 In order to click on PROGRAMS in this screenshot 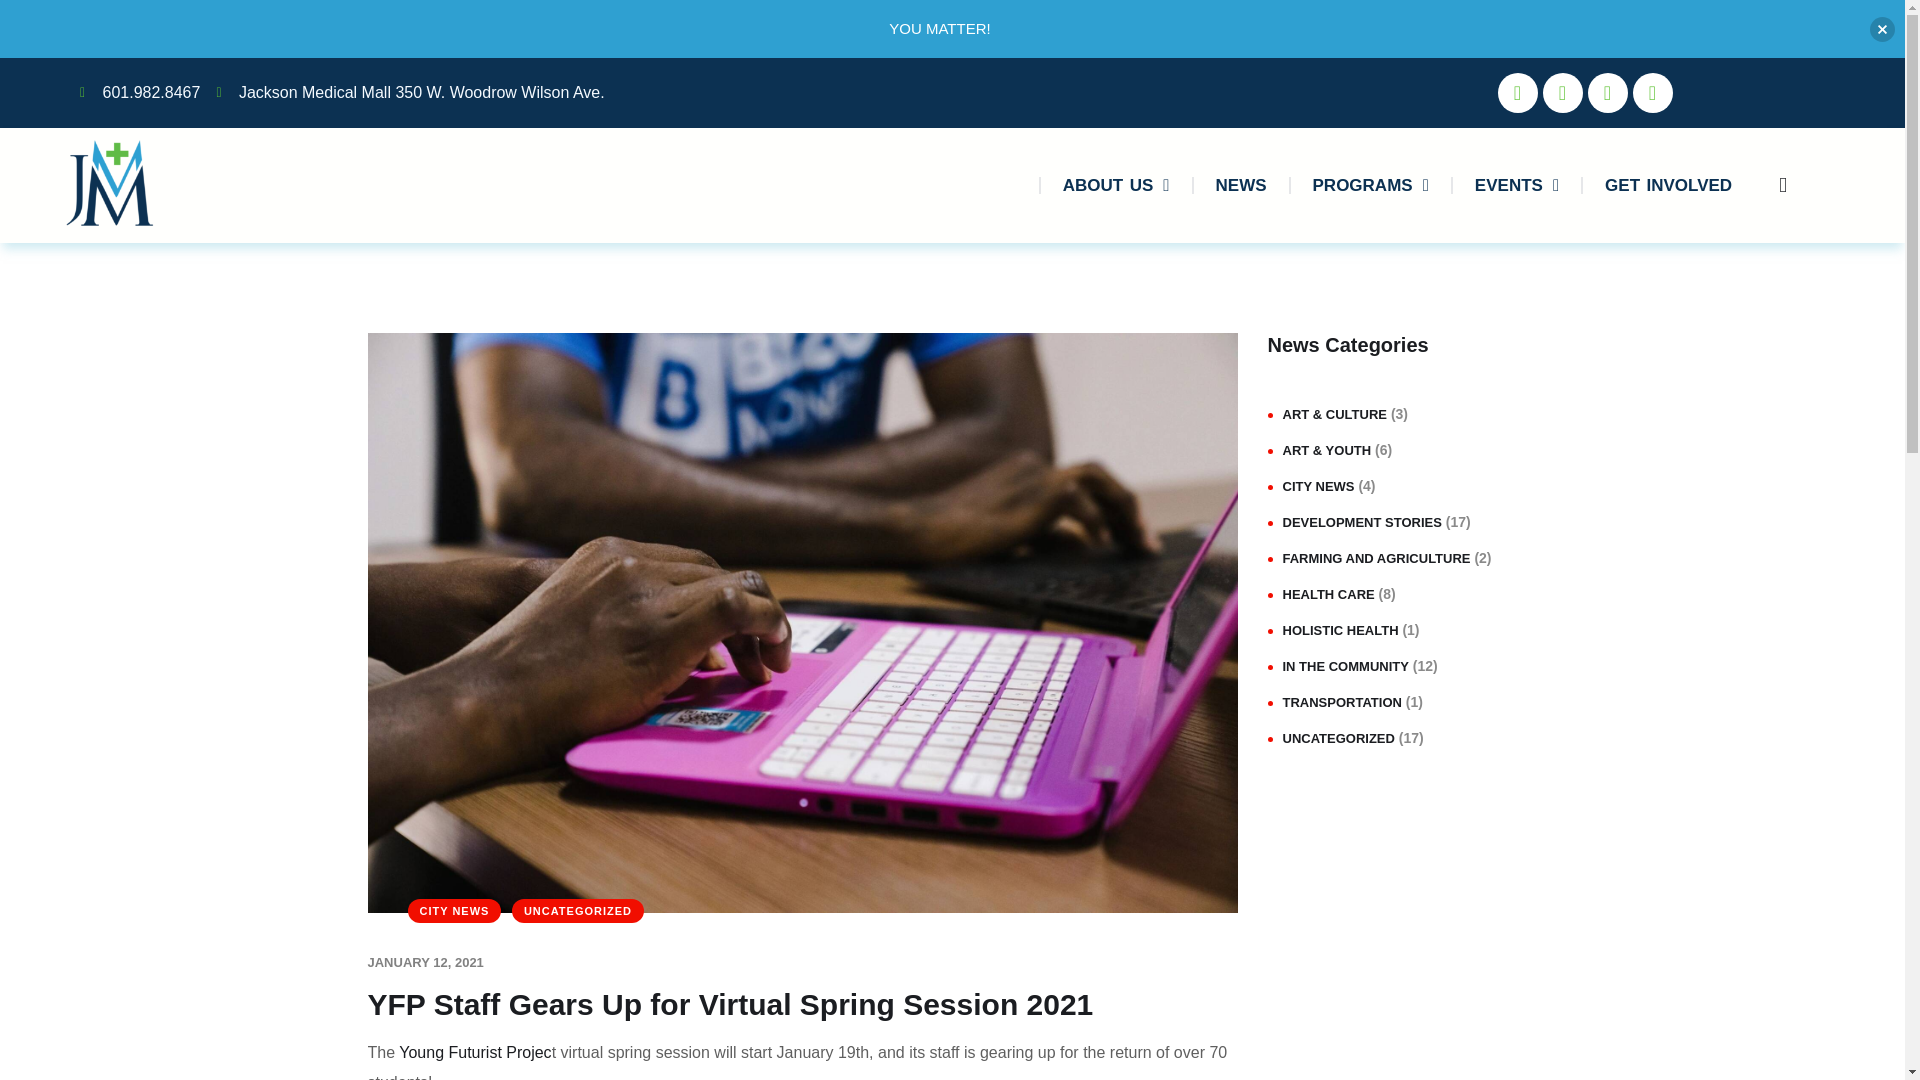, I will do `click(1370, 186)`.